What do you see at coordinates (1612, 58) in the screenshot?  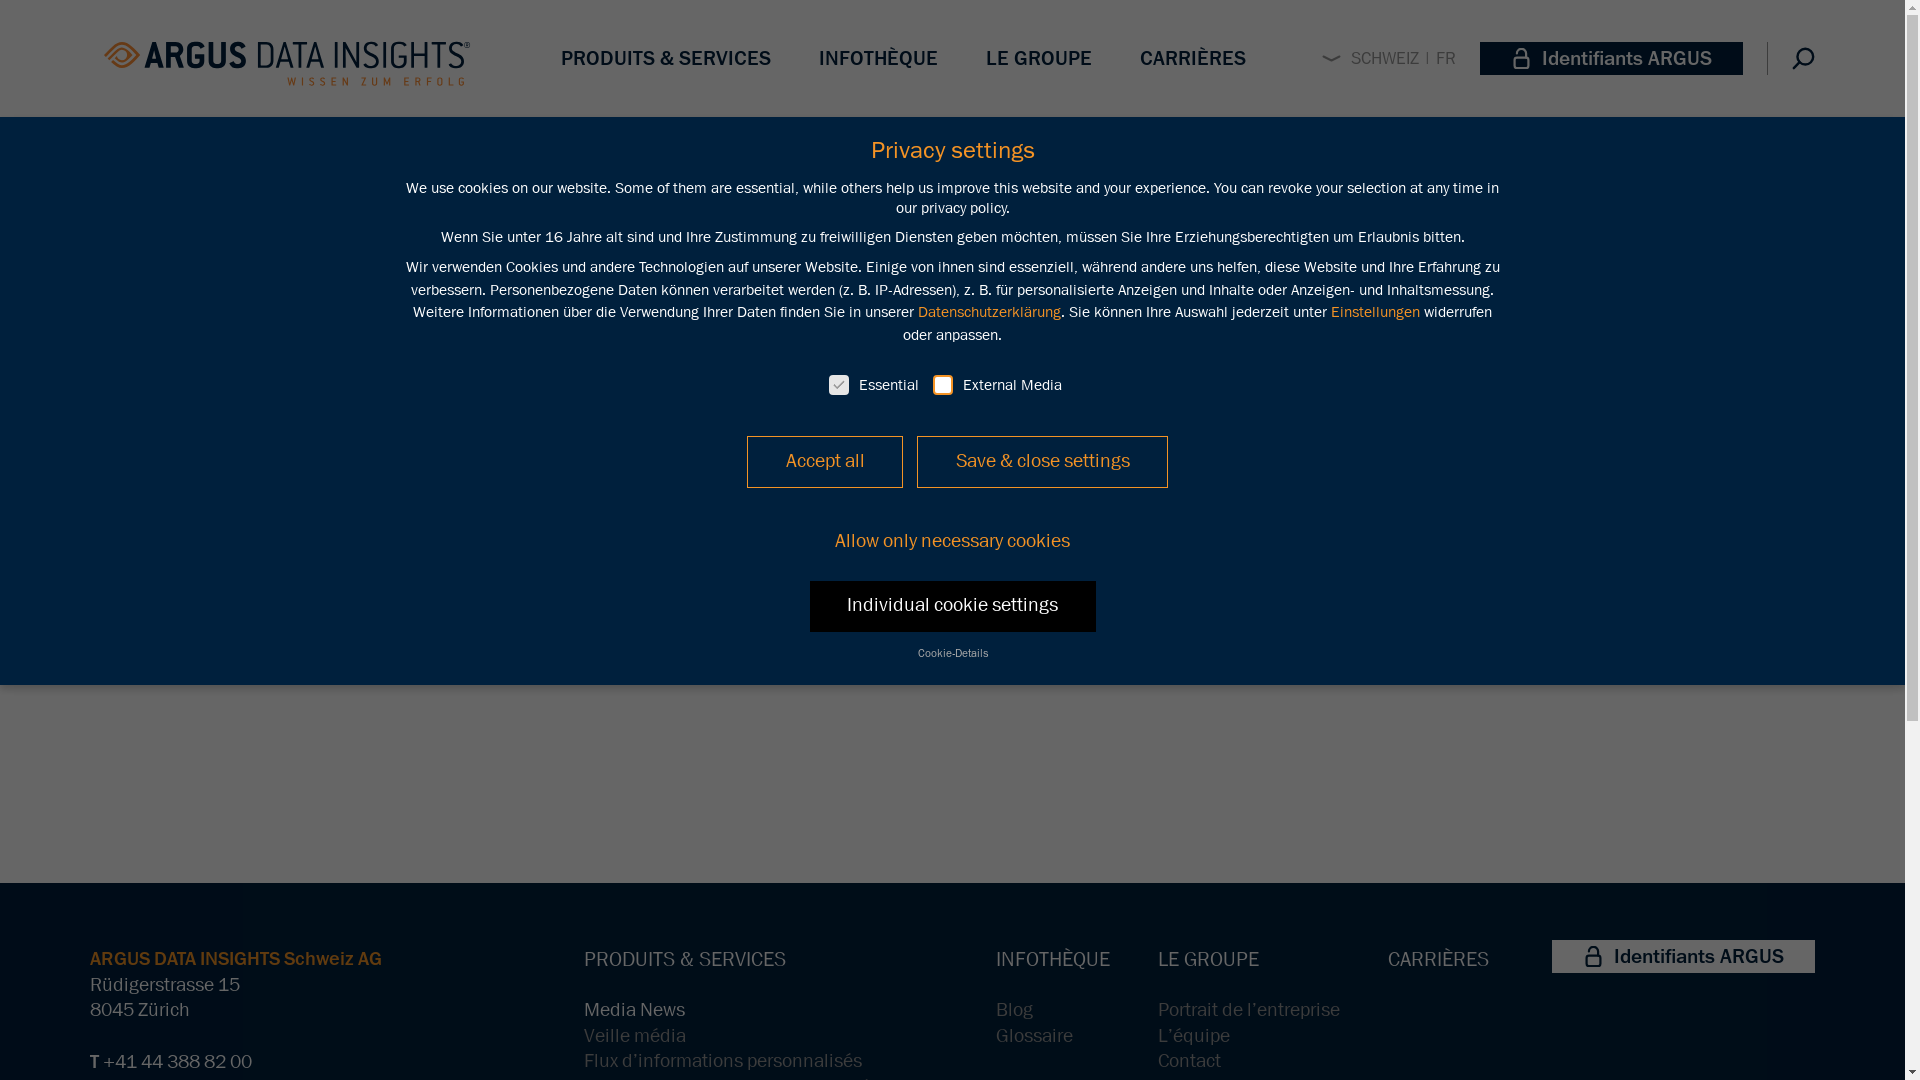 I see `Identifiants ARGUS` at bounding box center [1612, 58].